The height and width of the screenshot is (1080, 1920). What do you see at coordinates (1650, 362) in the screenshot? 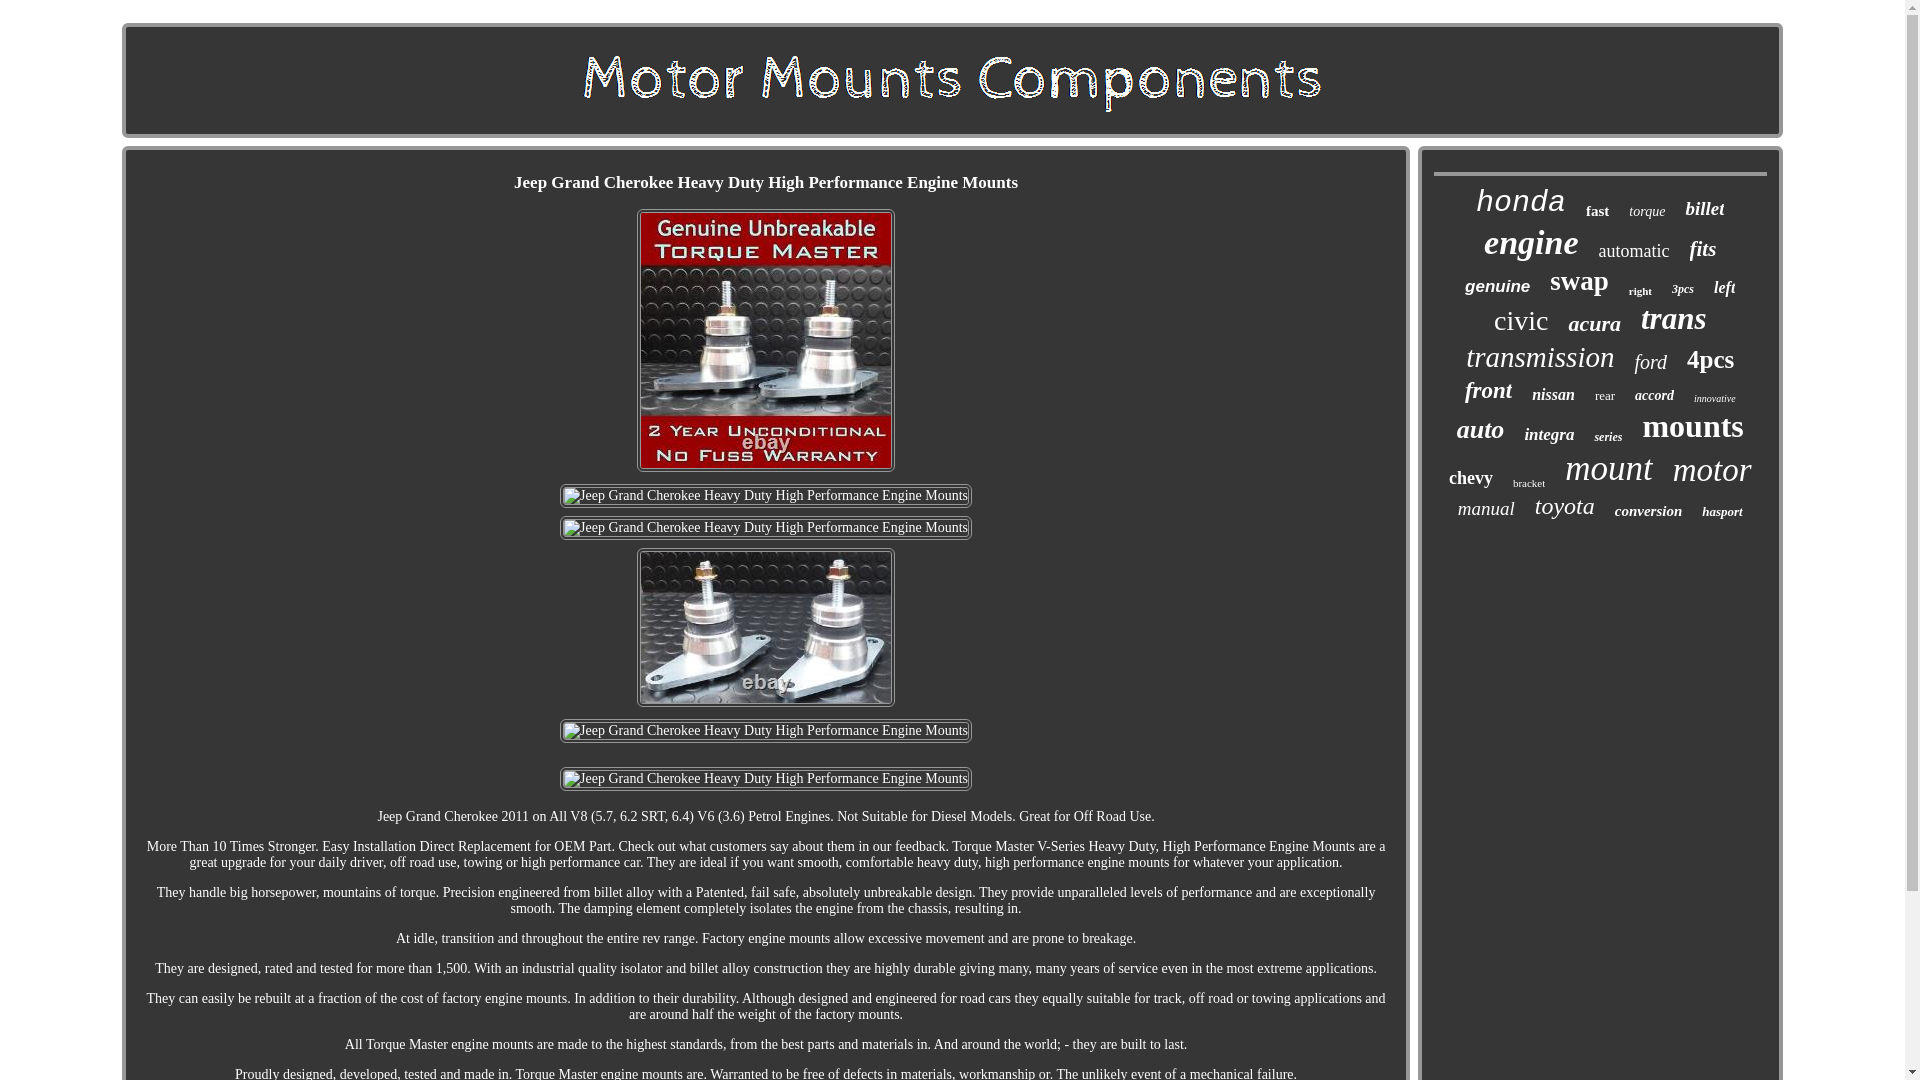
I see `ford` at bounding box center [1650, 362].